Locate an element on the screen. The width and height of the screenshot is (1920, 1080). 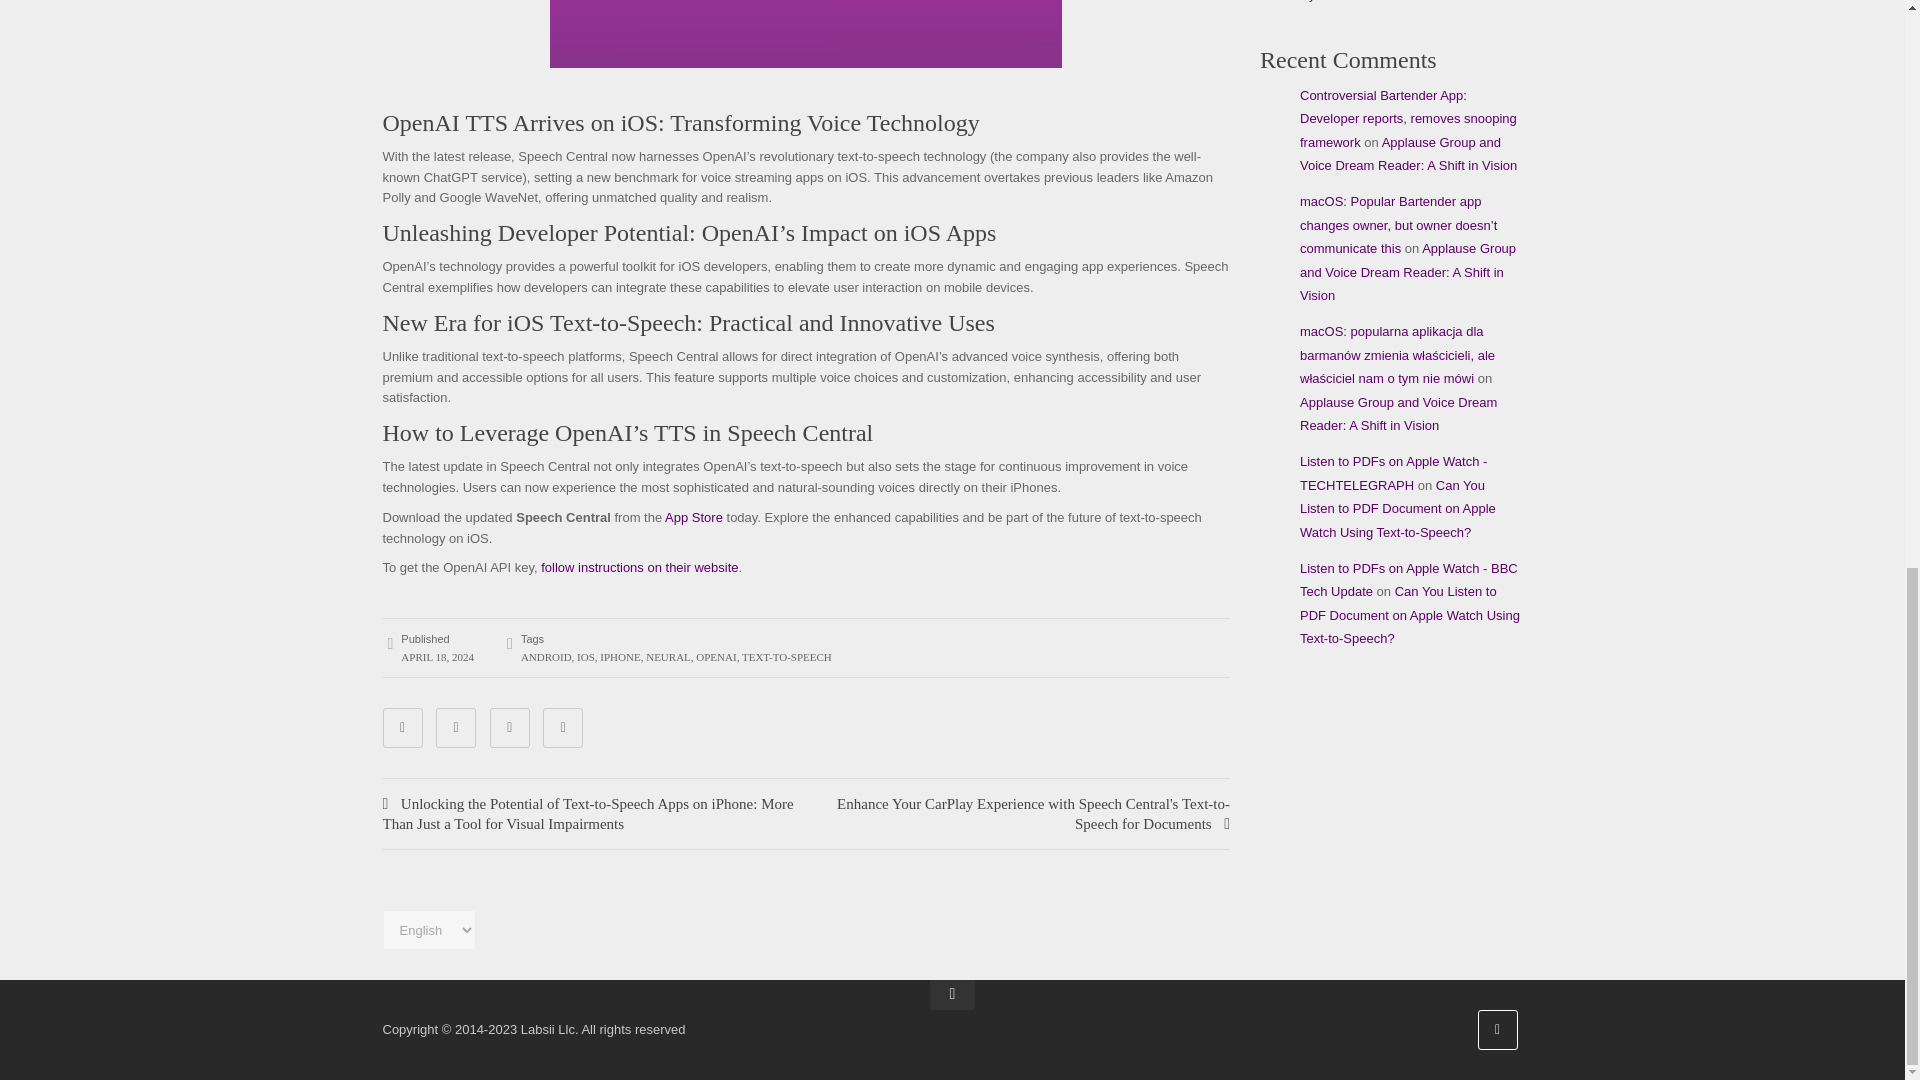
Go to top is located at coordinates (952, 994).